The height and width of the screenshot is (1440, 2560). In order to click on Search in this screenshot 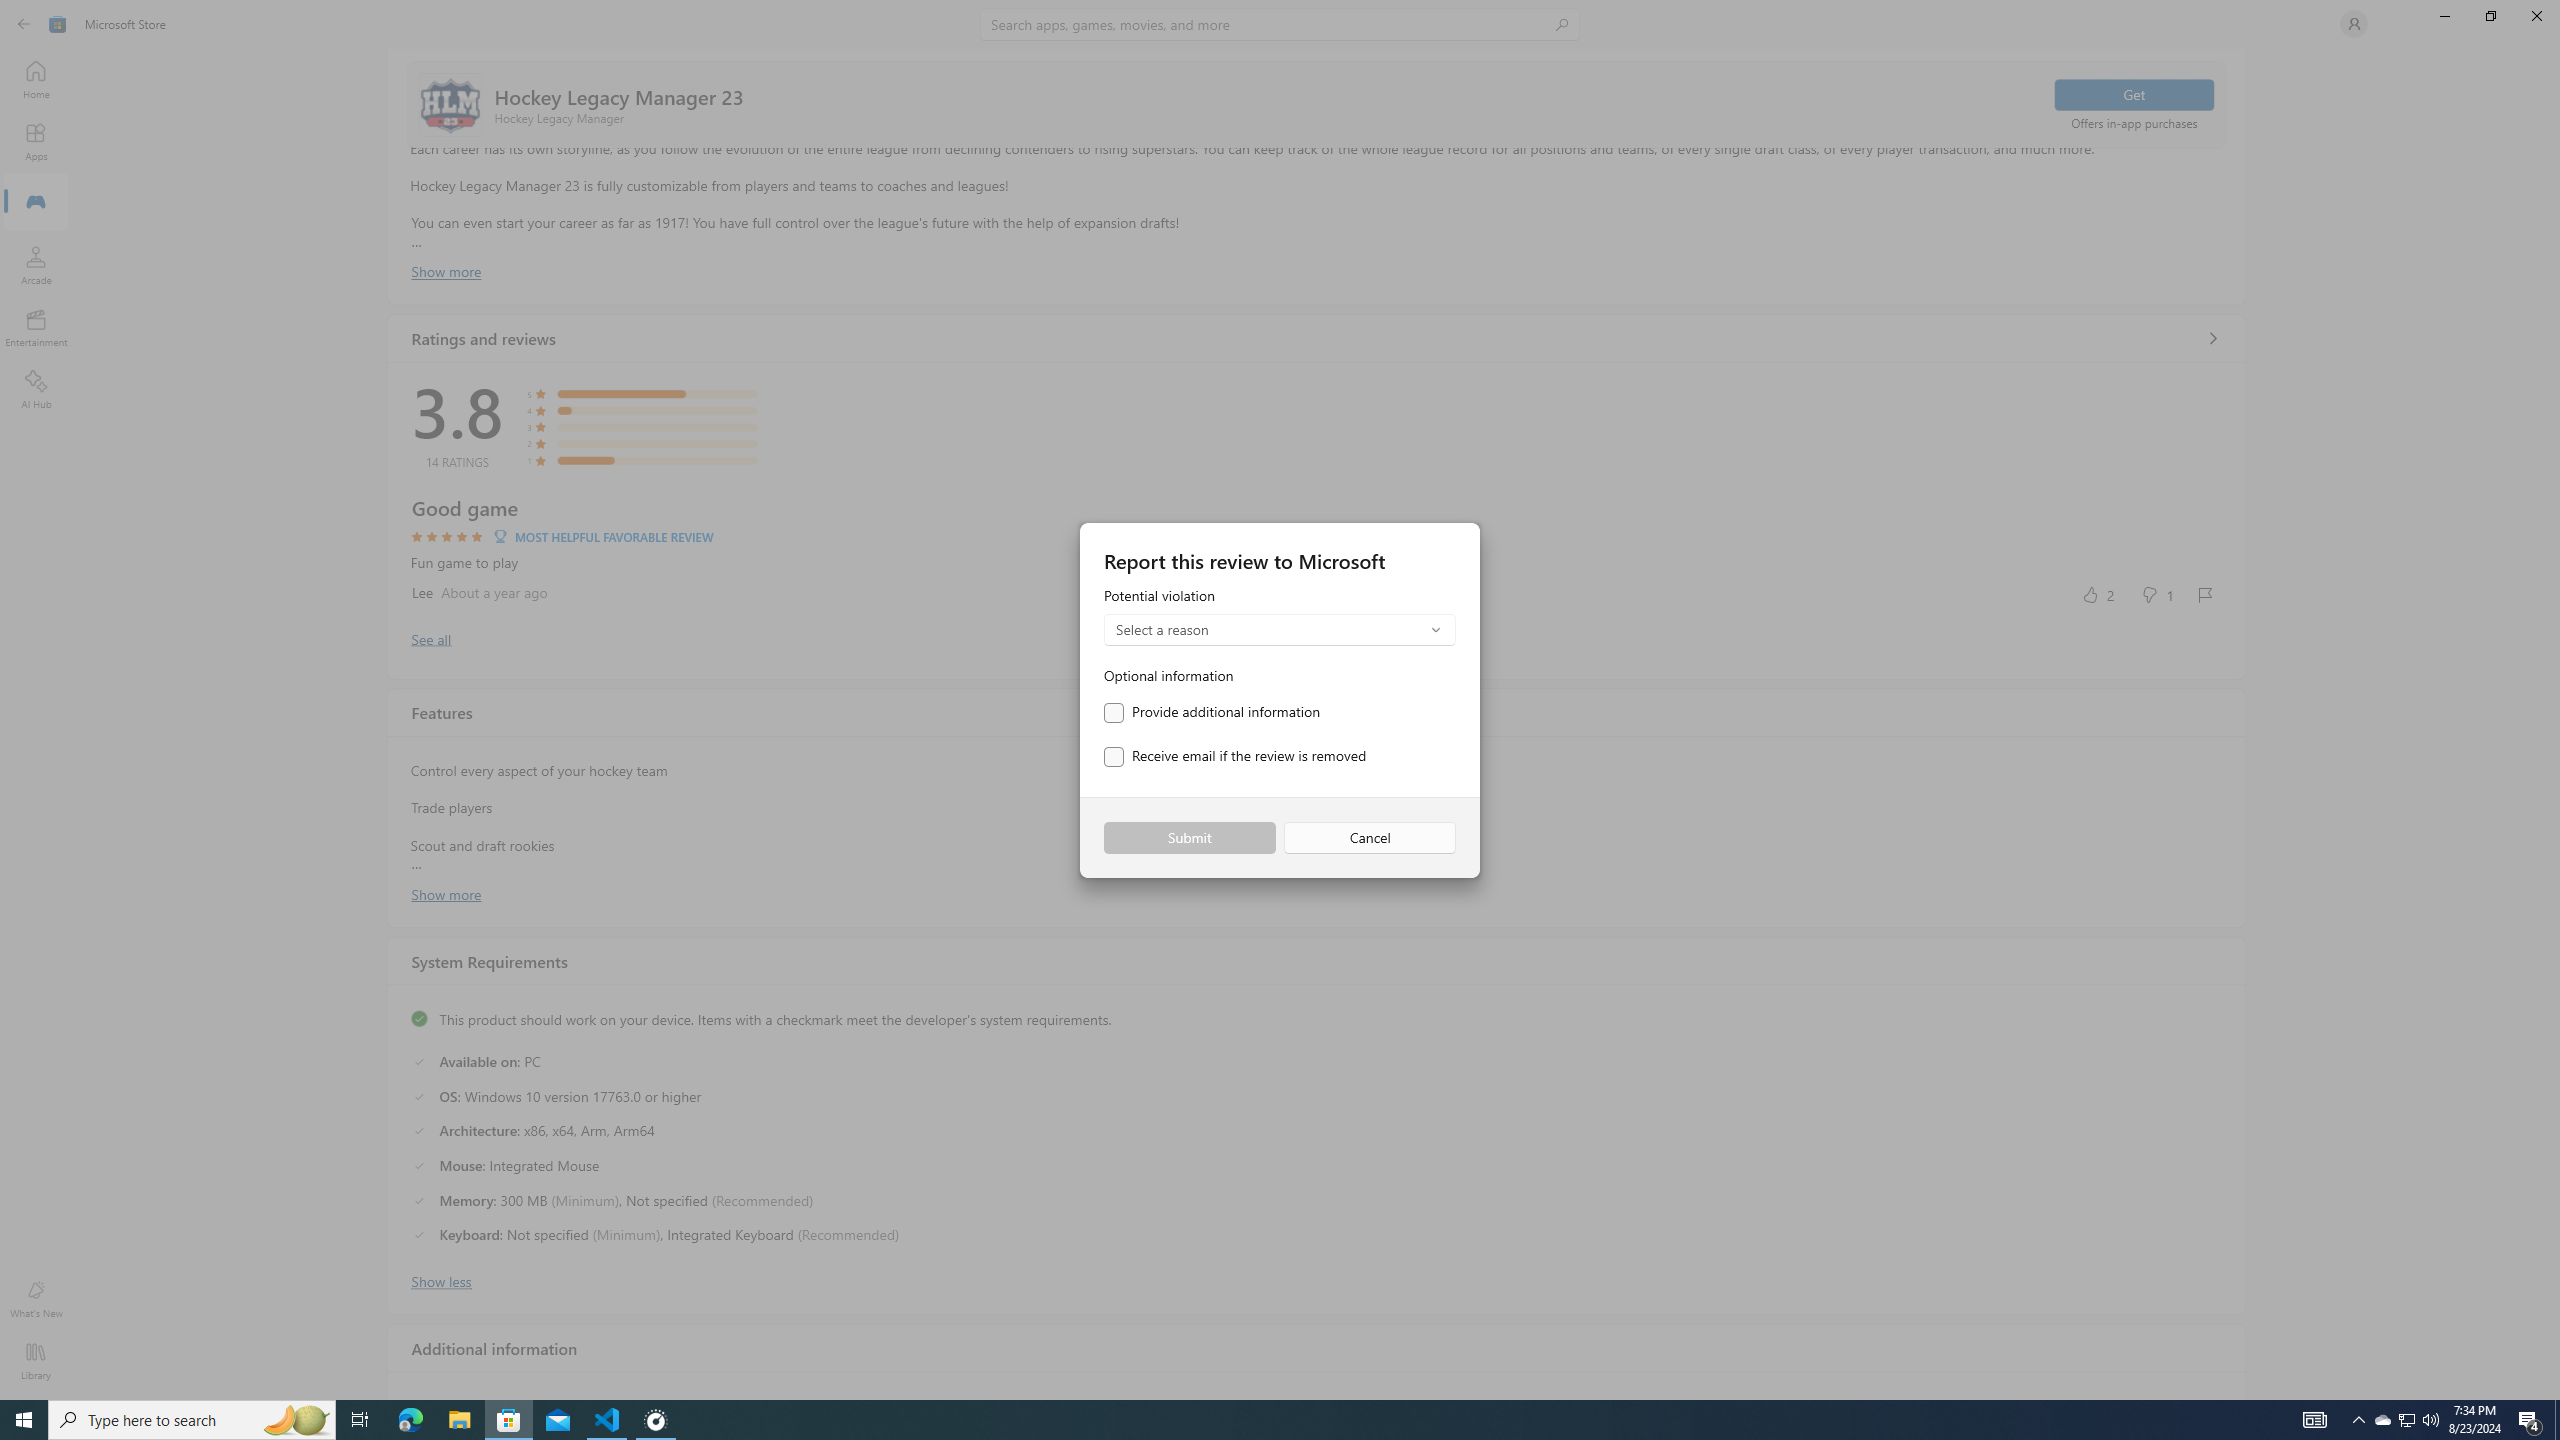, I will do `click(1280, 24)`.